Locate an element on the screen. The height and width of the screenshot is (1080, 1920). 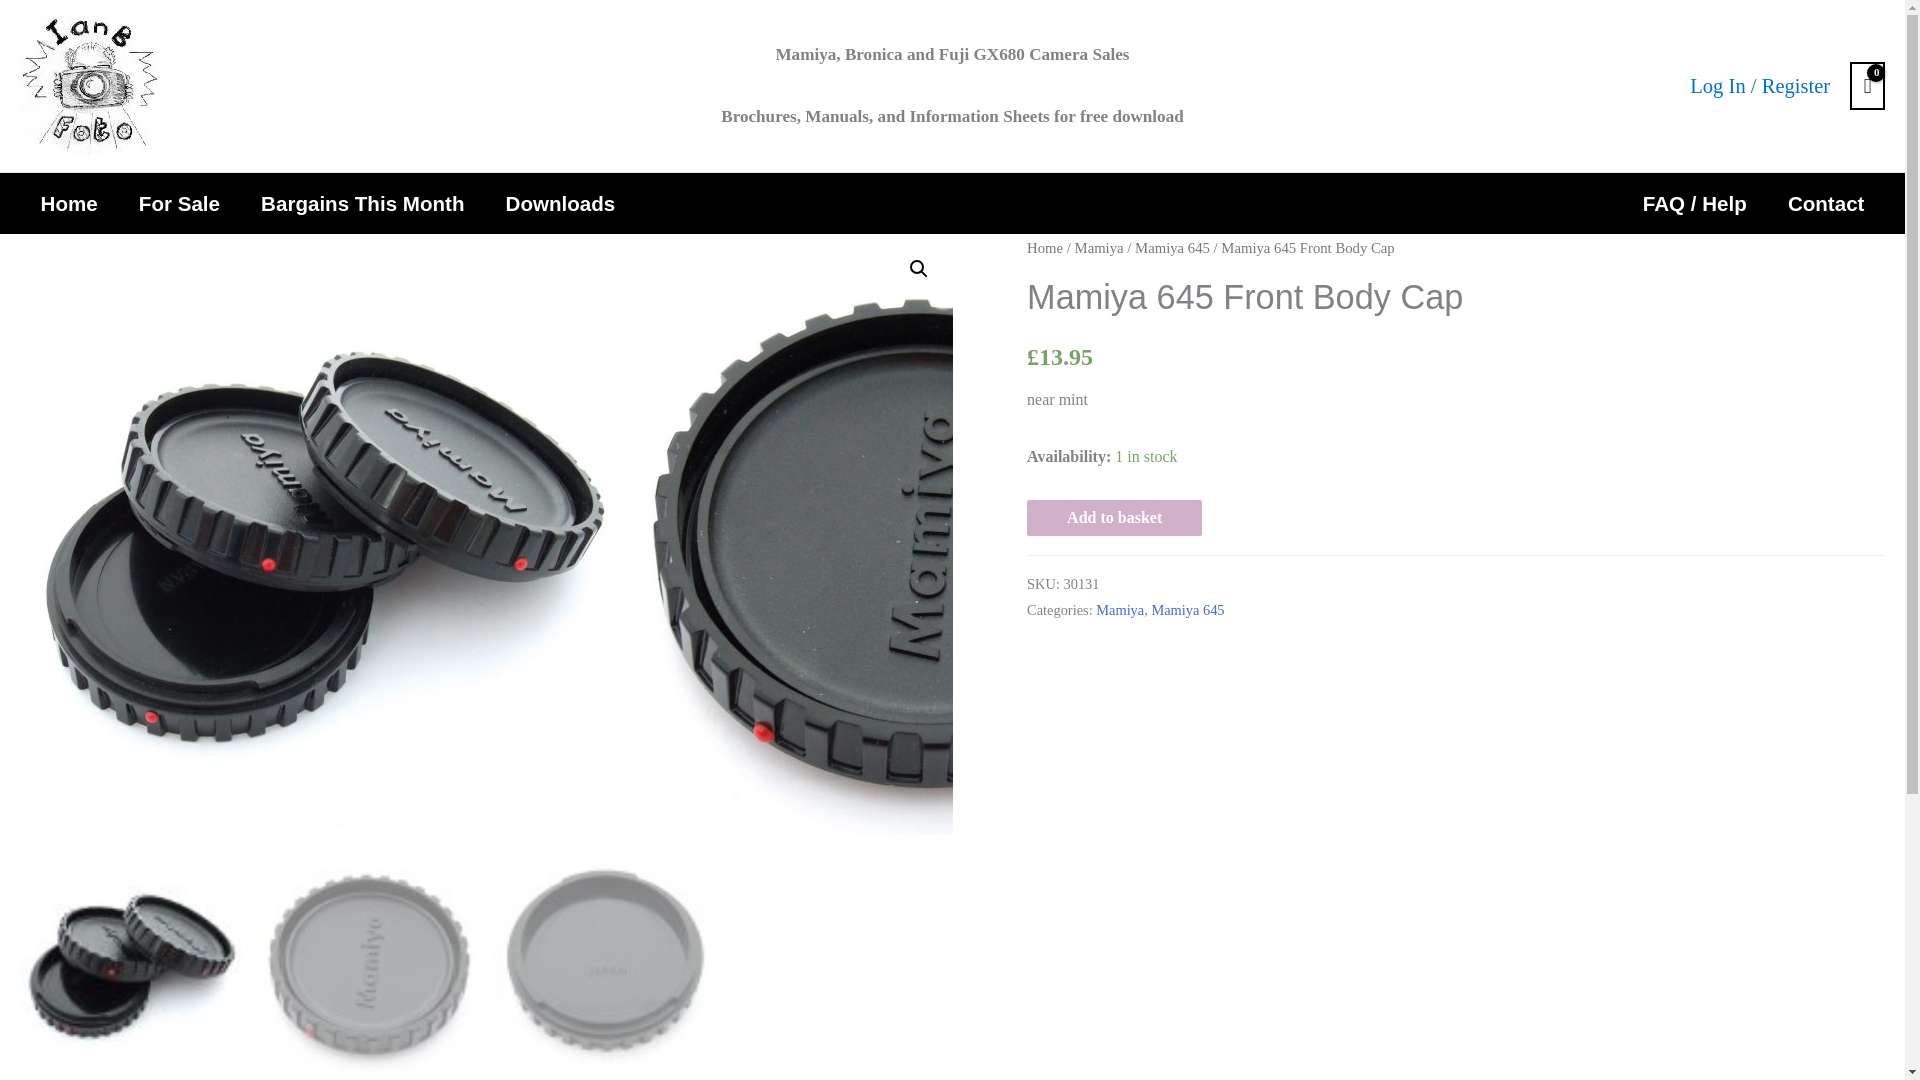
Contact is located at coordinates (1826, 203).